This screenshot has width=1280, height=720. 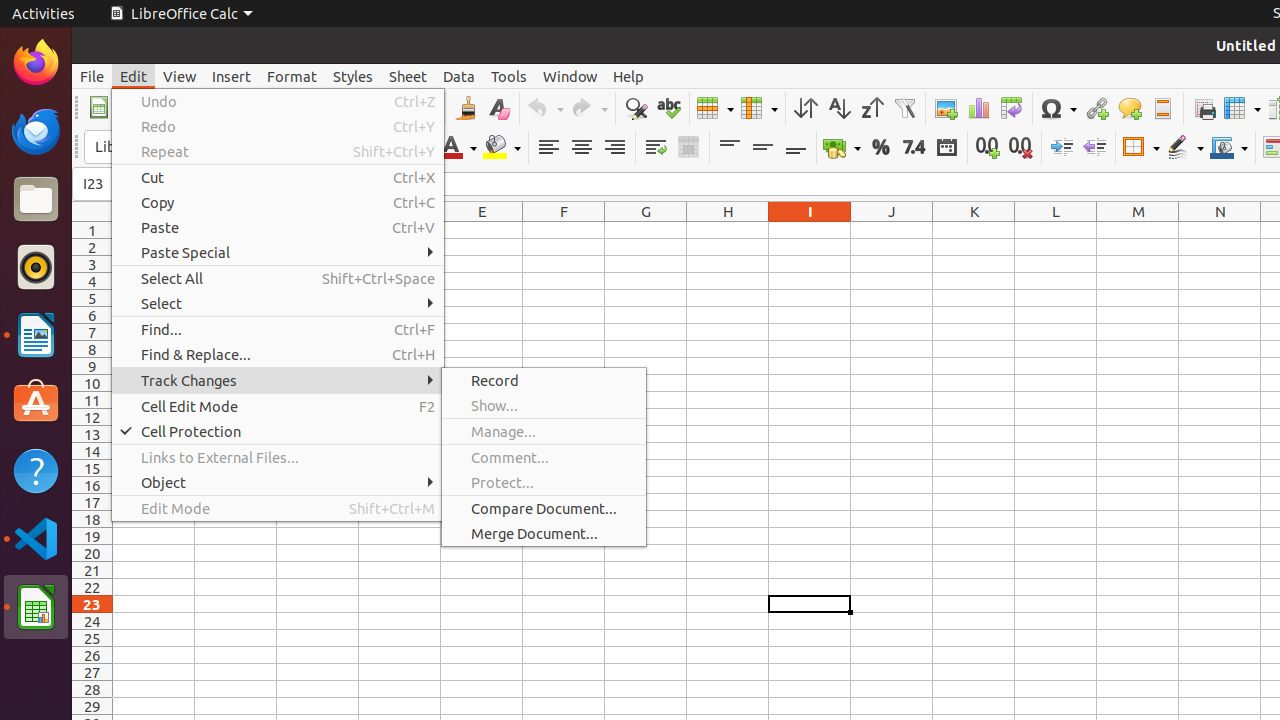 What do you see at coordinates (278, 380) in the screenshot?
I see `Track Changes` at bounding box center [278, 380].